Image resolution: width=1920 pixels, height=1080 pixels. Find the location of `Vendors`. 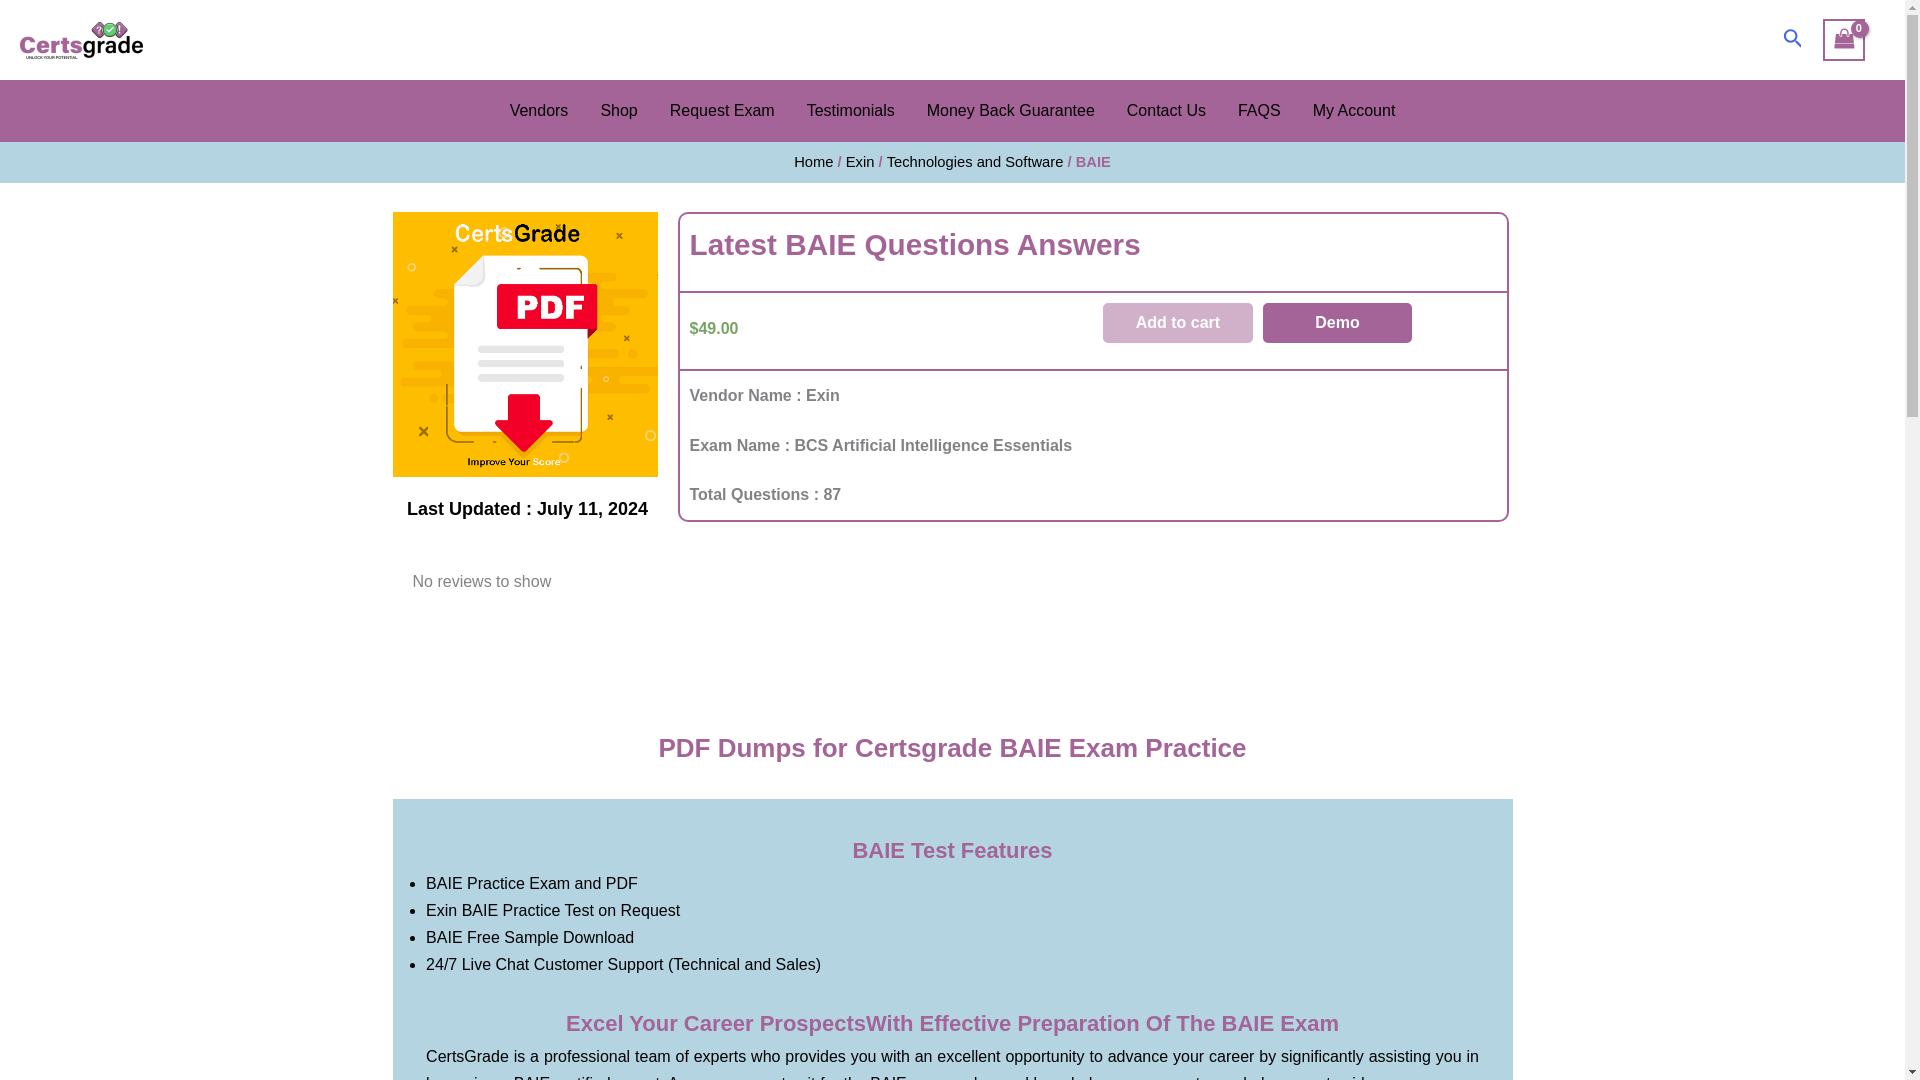

Vendors is located at coordinates (539, 111).